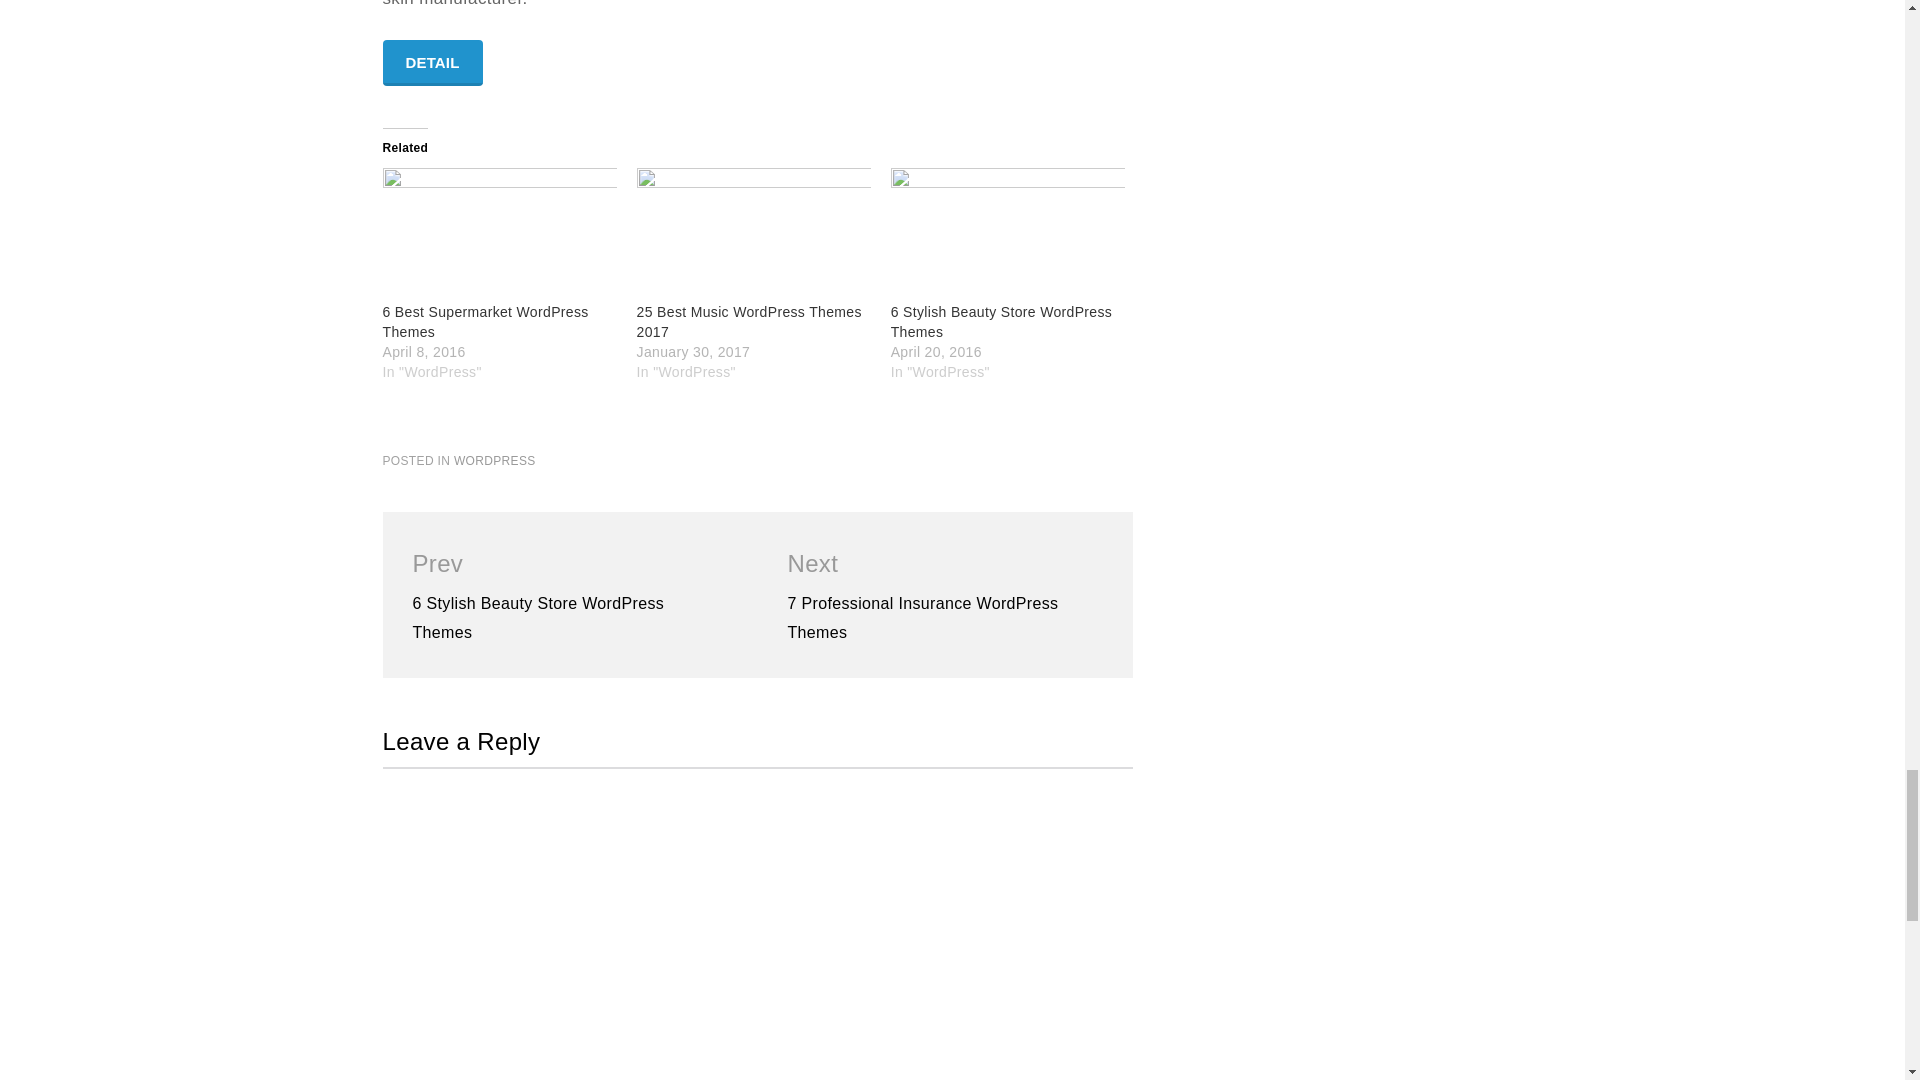  I want to click on 6 Stylish Beauty Store WordPress Themes, so click(1008, 235).